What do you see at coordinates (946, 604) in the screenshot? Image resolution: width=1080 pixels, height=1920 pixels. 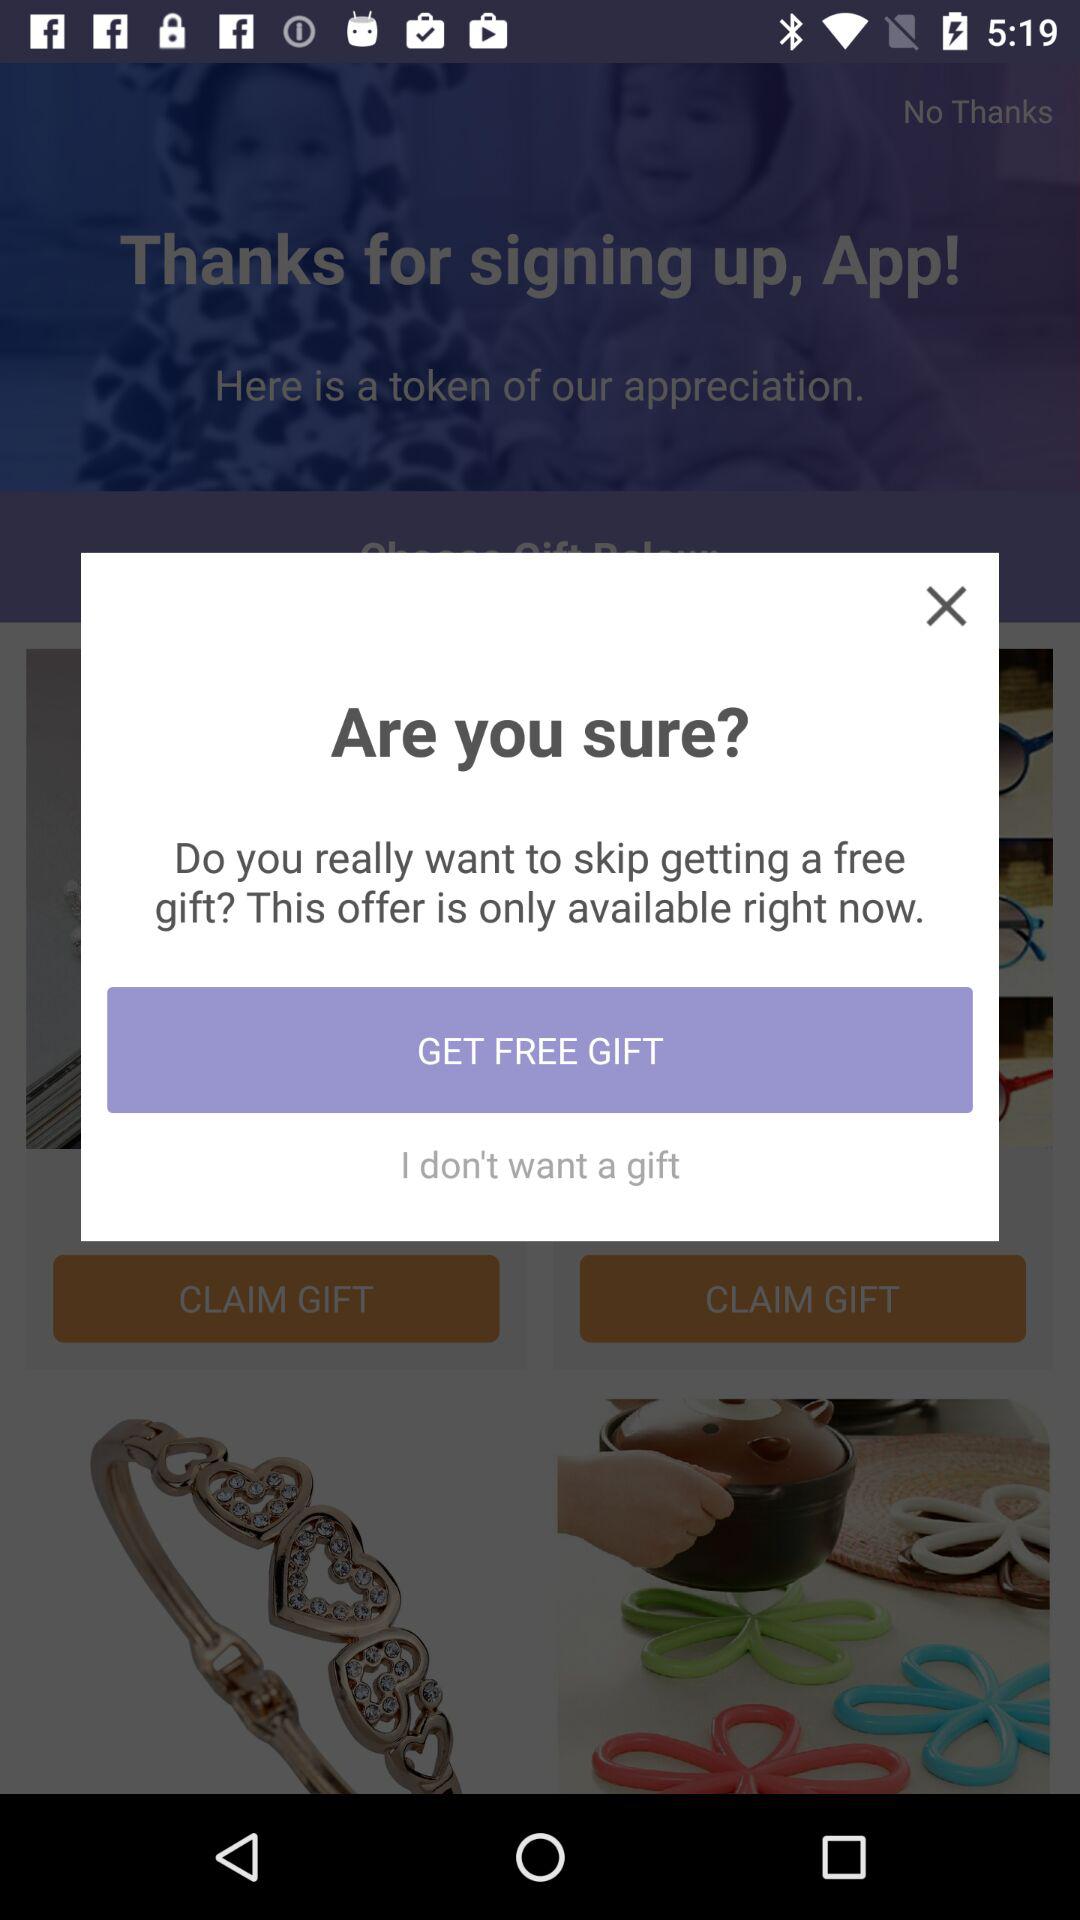 I see `click item above the are you sure? icon` at bounding box center [946, 604].